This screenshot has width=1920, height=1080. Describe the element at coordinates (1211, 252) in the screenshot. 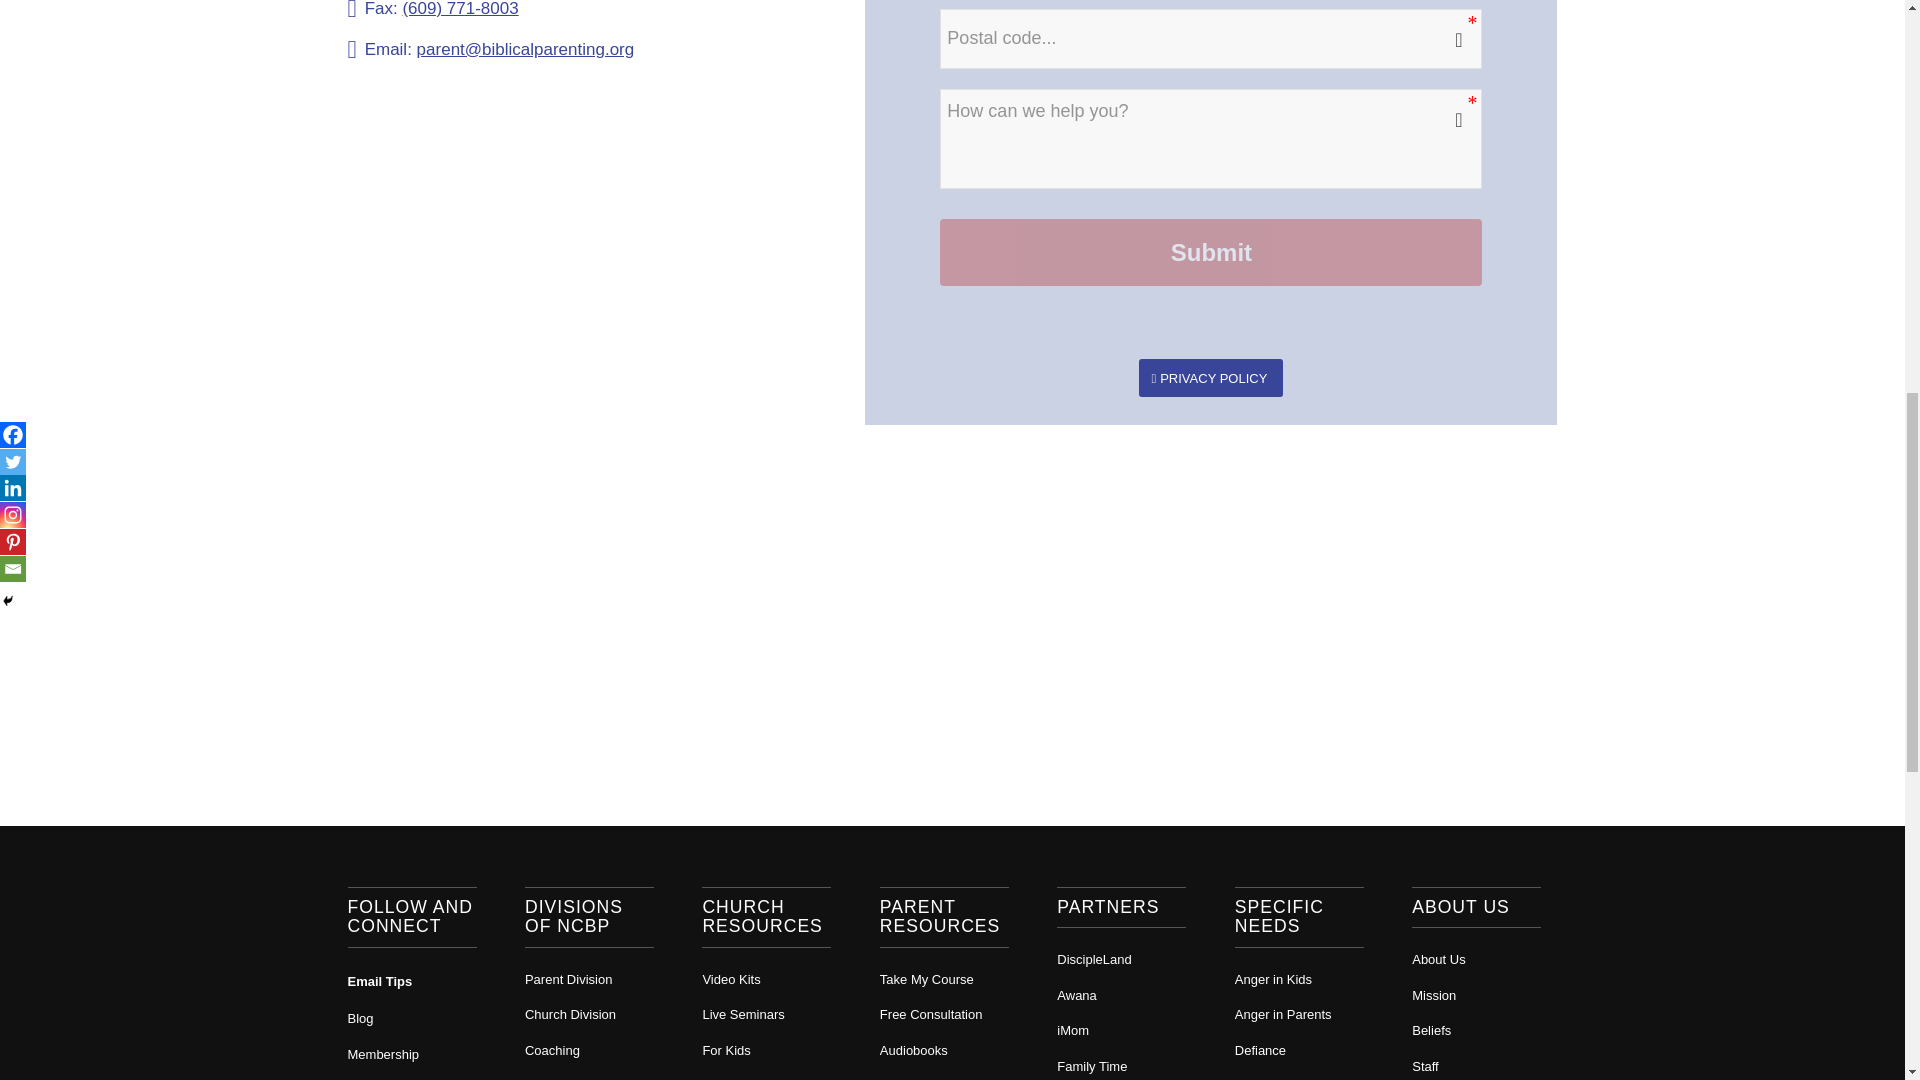

I see `Submit` at that location.